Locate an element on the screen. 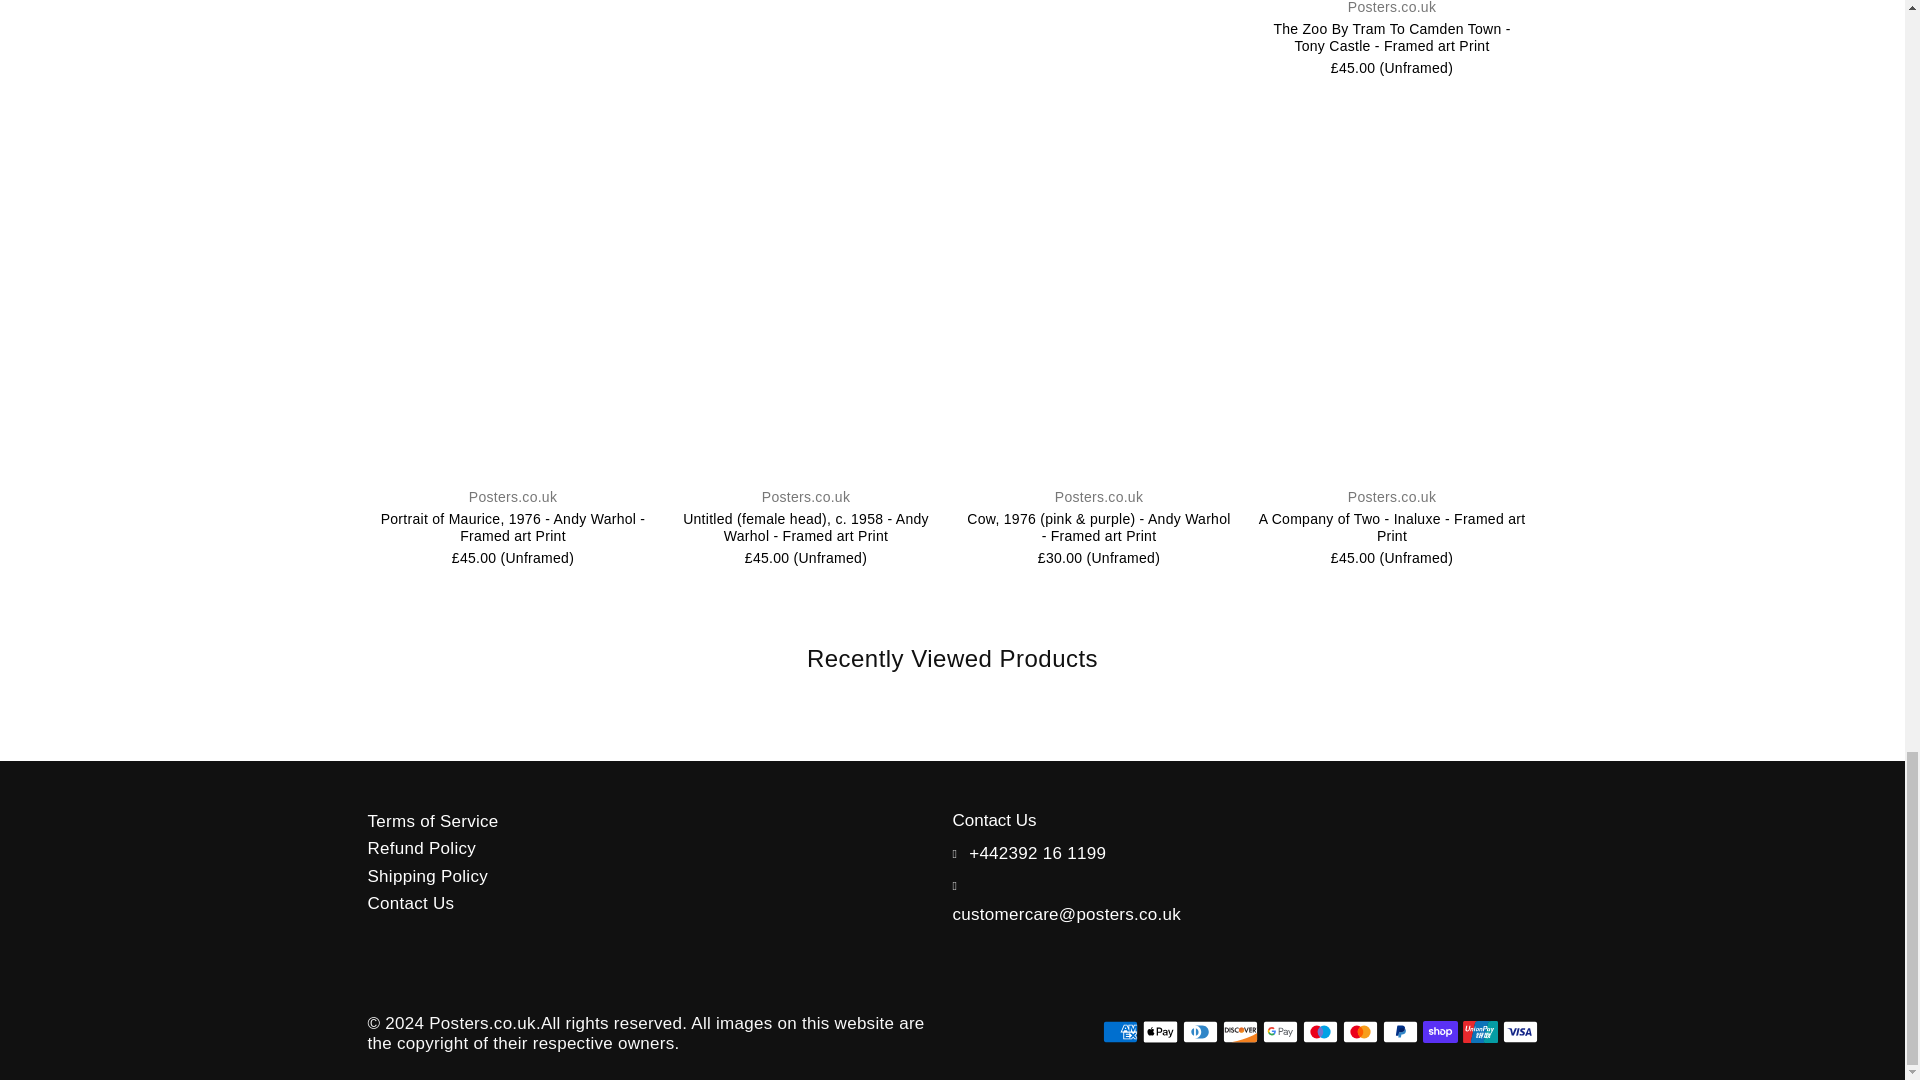 The width and height of the screenshot is (1920, 1080). Shop Pay is located at coordinates (1440, 1032).